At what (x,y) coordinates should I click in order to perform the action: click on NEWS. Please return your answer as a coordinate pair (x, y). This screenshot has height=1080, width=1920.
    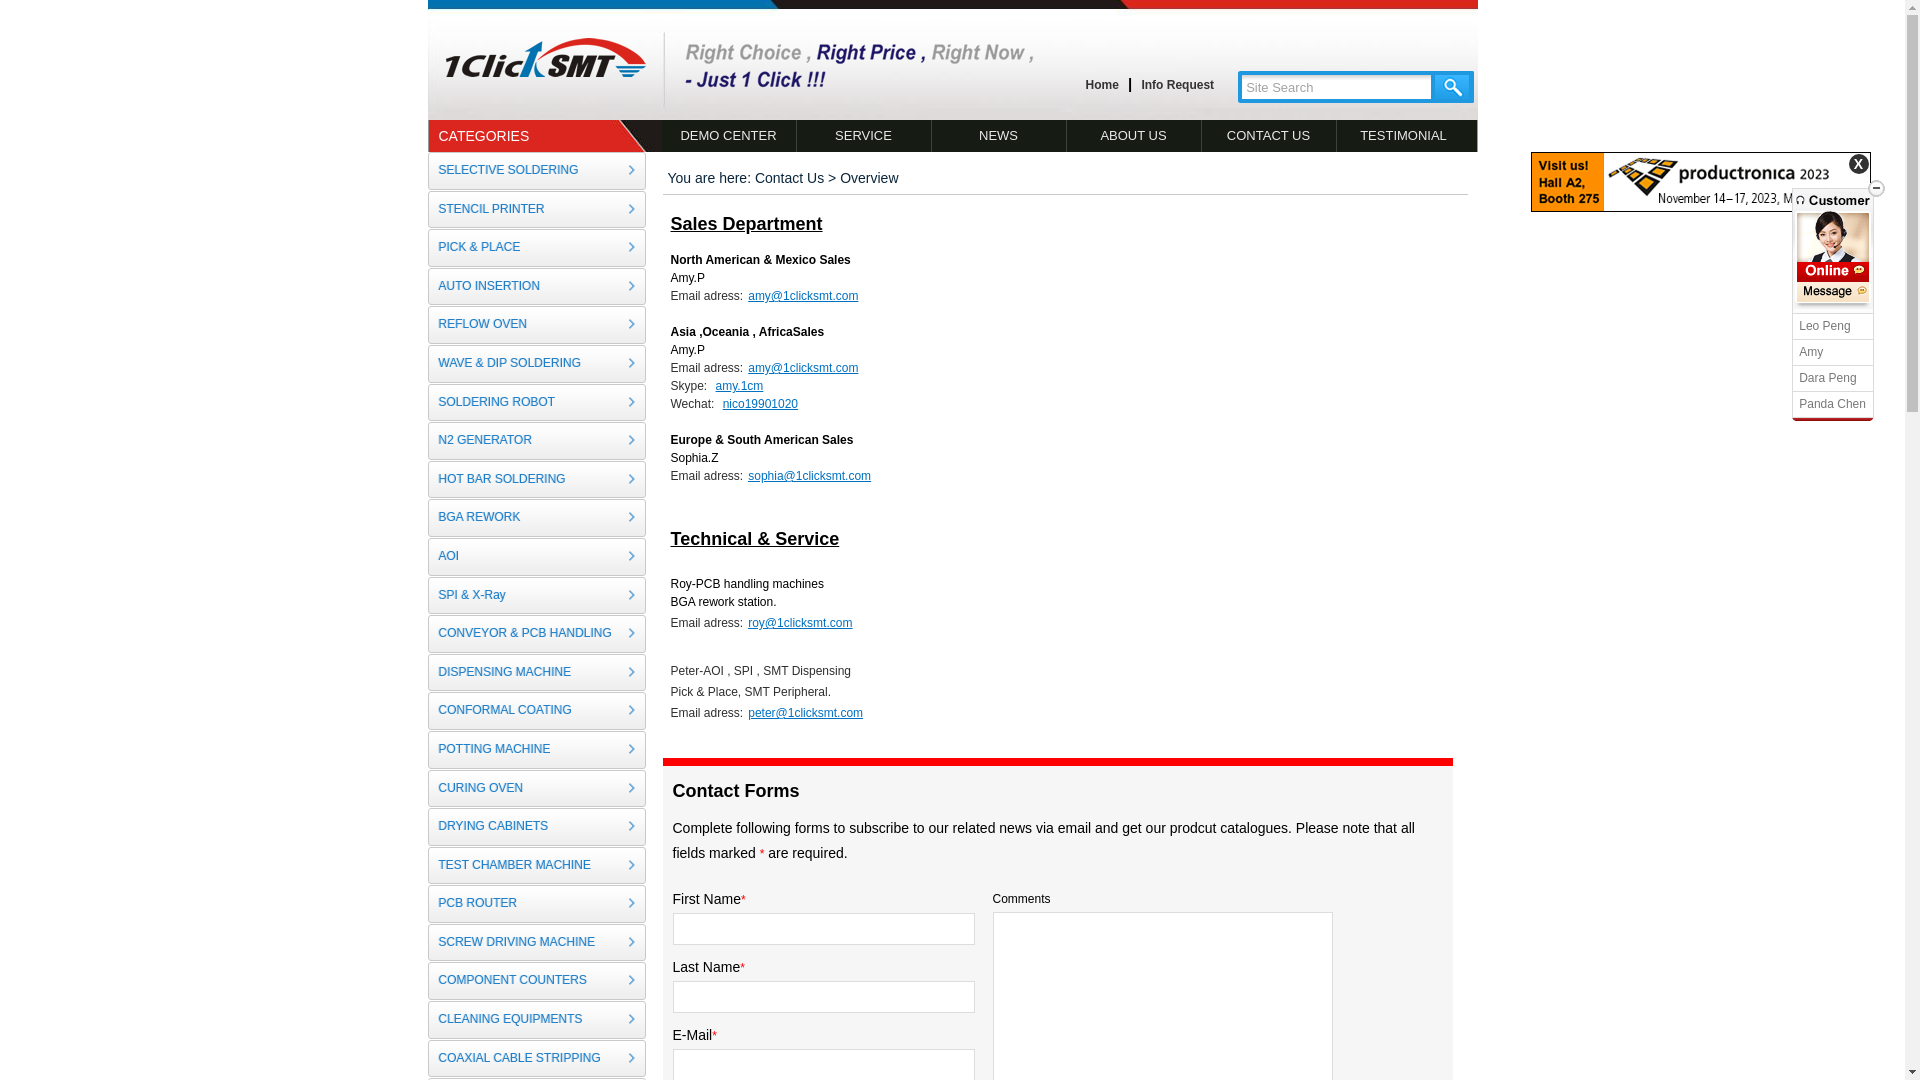
    Looking at the image, I should click on (1000, 136).